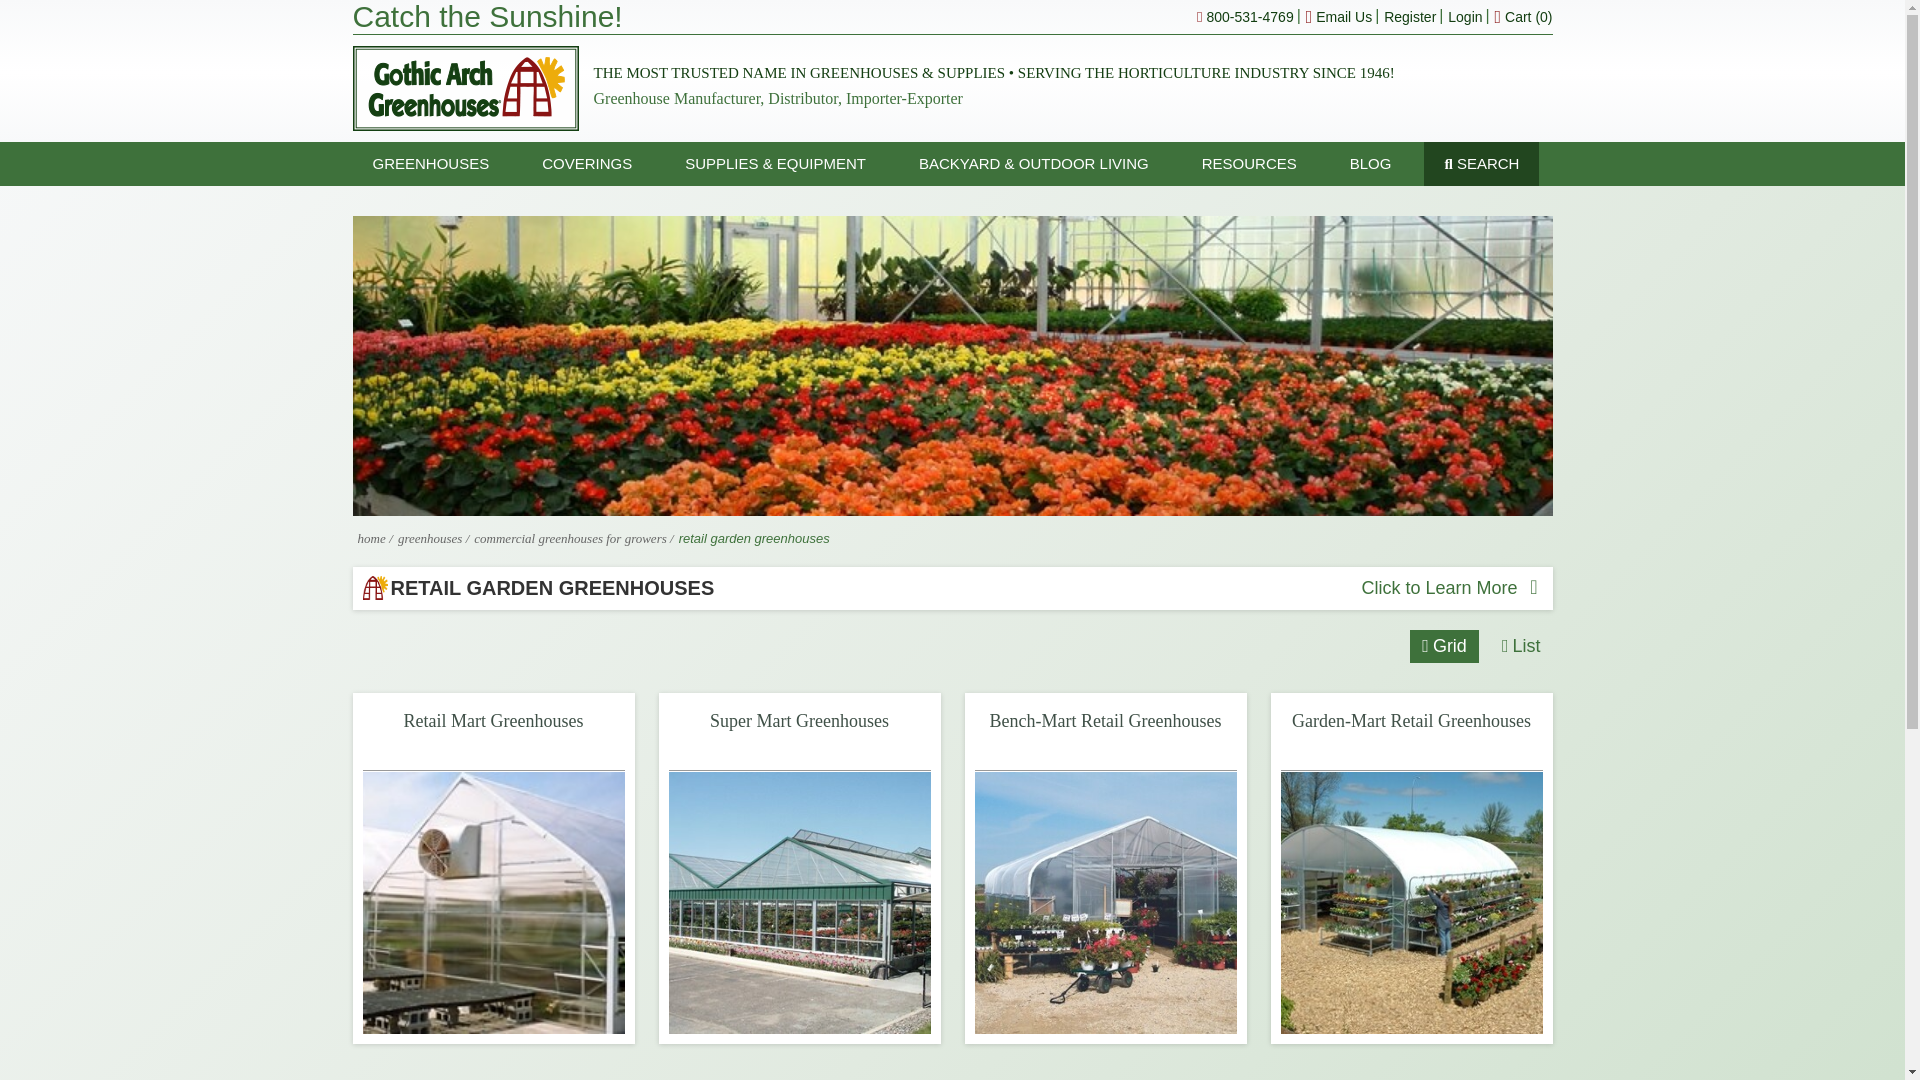 The width and height of the screenshot is (1920, 1080). Describe the element at coordinates (572, 538) in the screenshot. I see `Commercial Greenhouses for Growers` at that location.